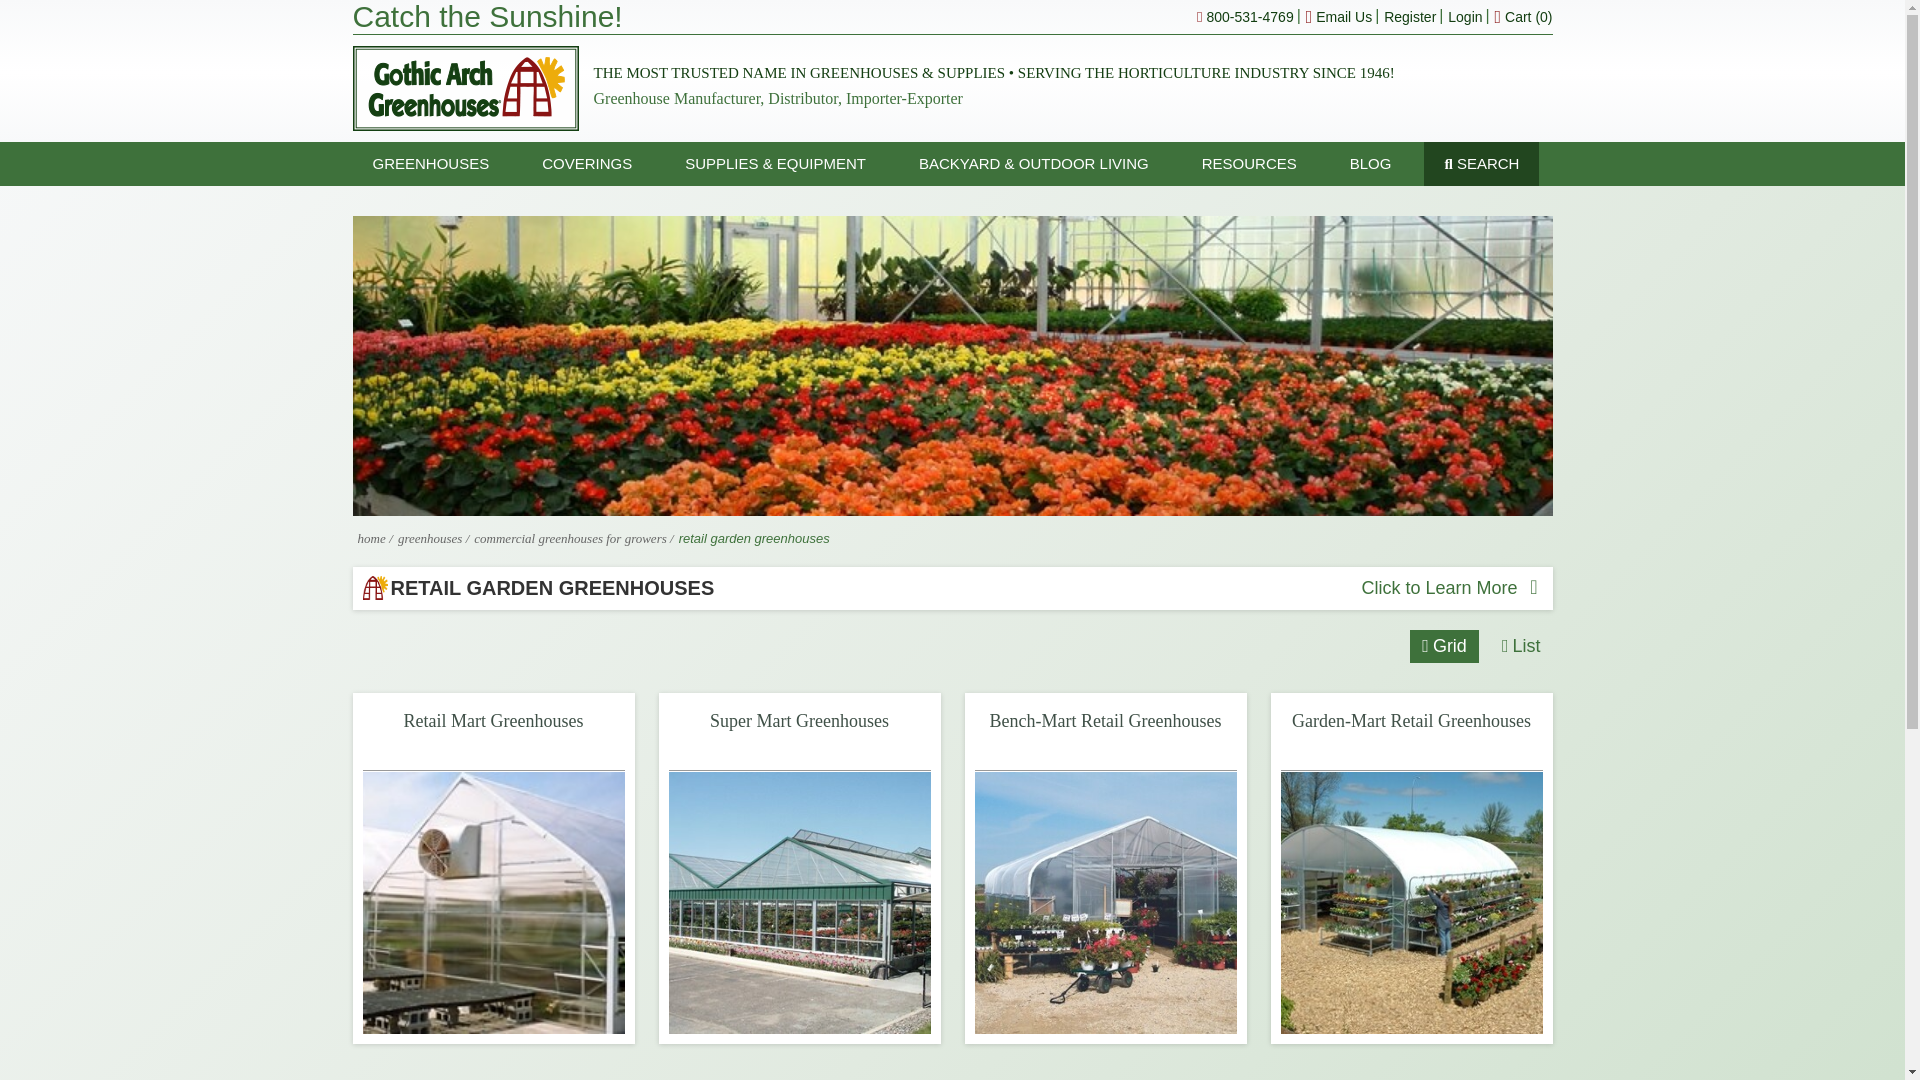 The width and height of the screenshot is (1920, 1080). Describe the element at coordinates (572, 538) in the screenshot. I see `Commercial Greenhouses for Growers` at that location.